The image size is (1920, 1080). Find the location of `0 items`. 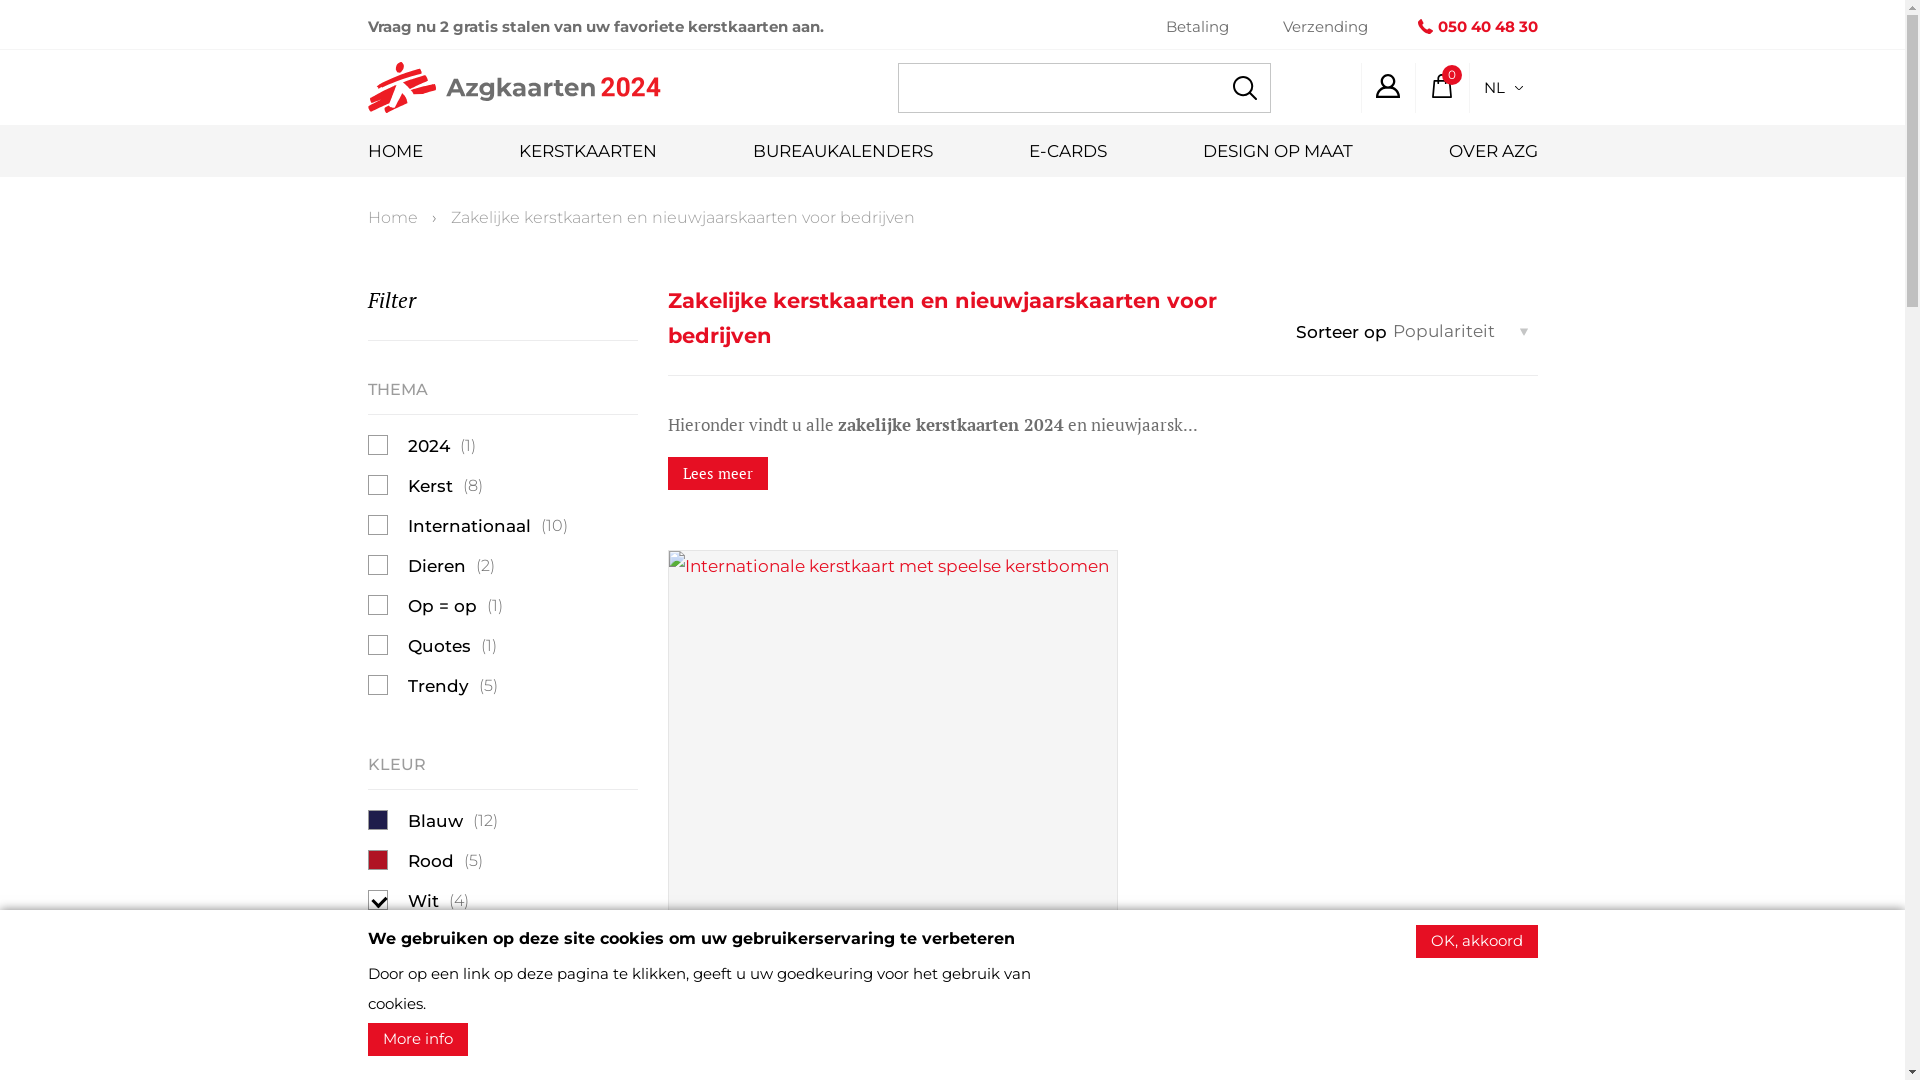

0 items is located at coordinates (1441, 86).